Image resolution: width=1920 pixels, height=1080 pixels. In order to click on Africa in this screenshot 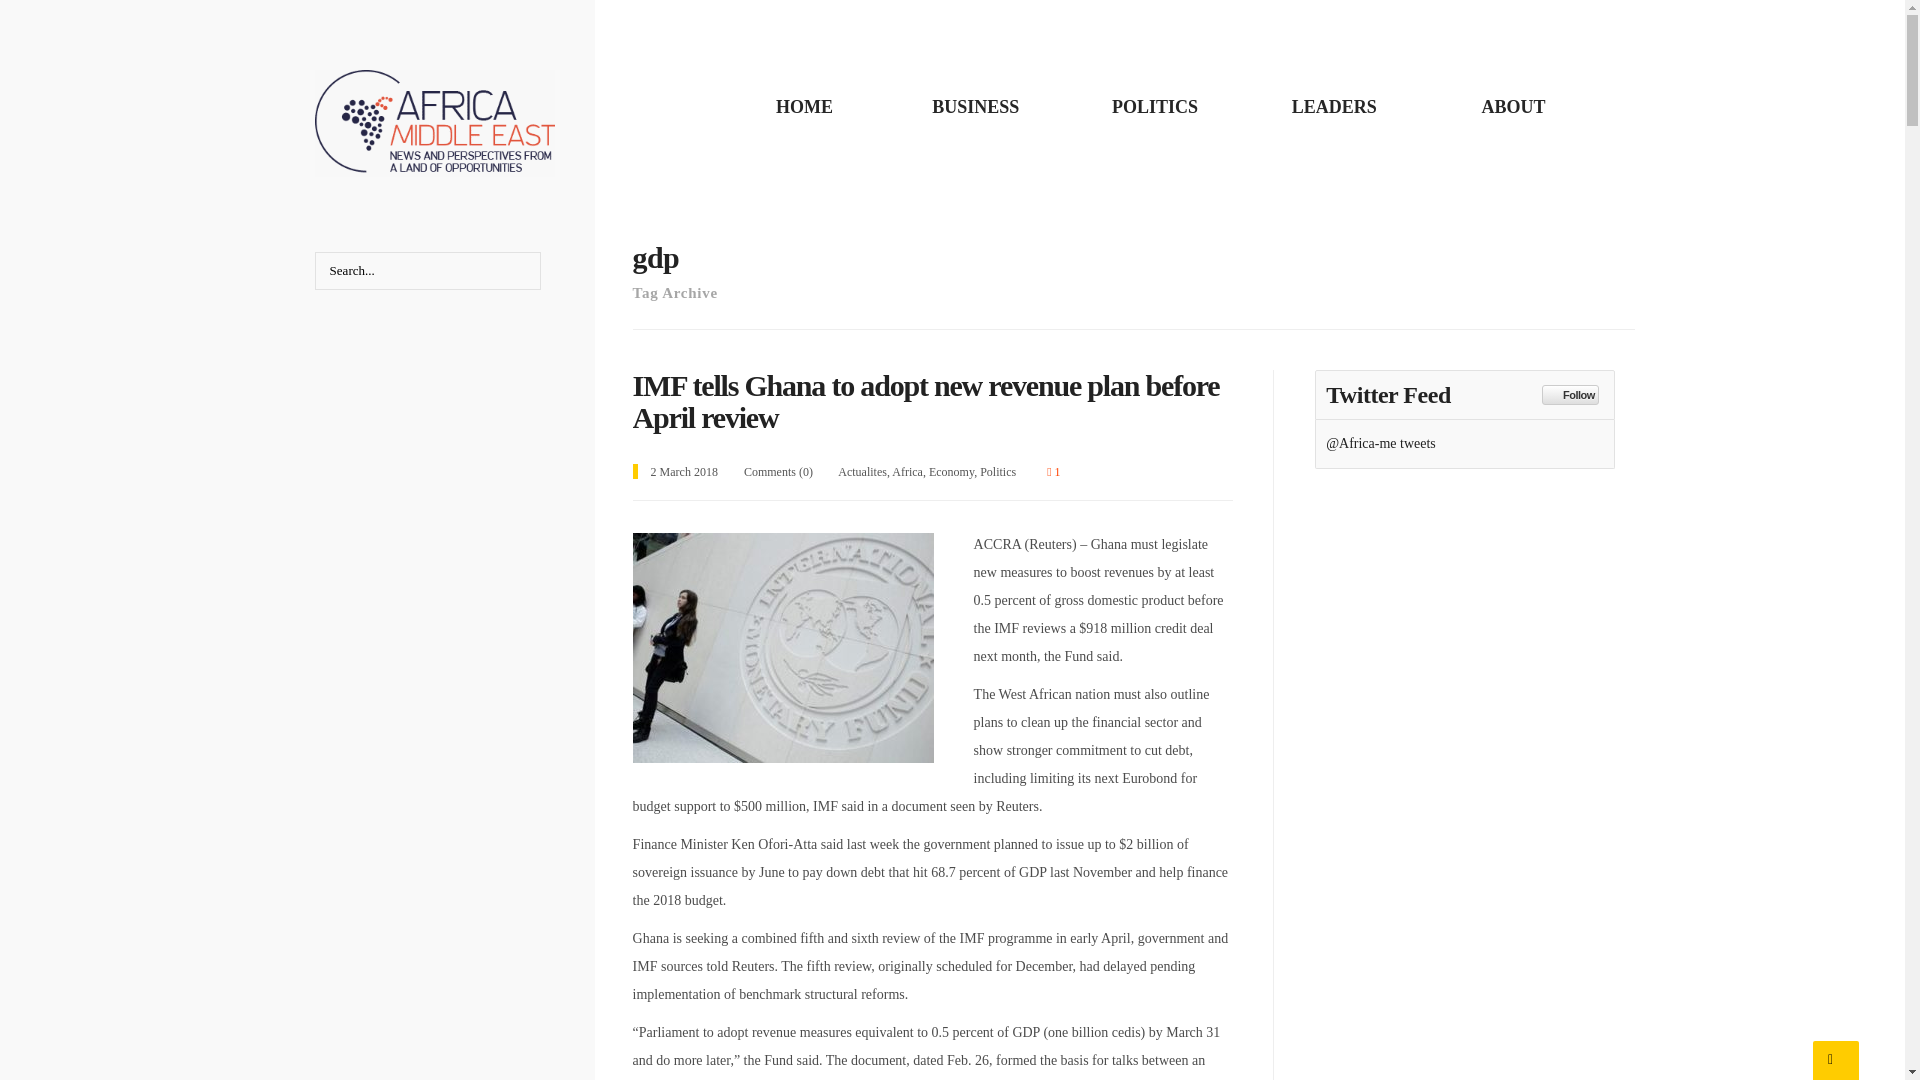, I will do `click(908, 472)`.